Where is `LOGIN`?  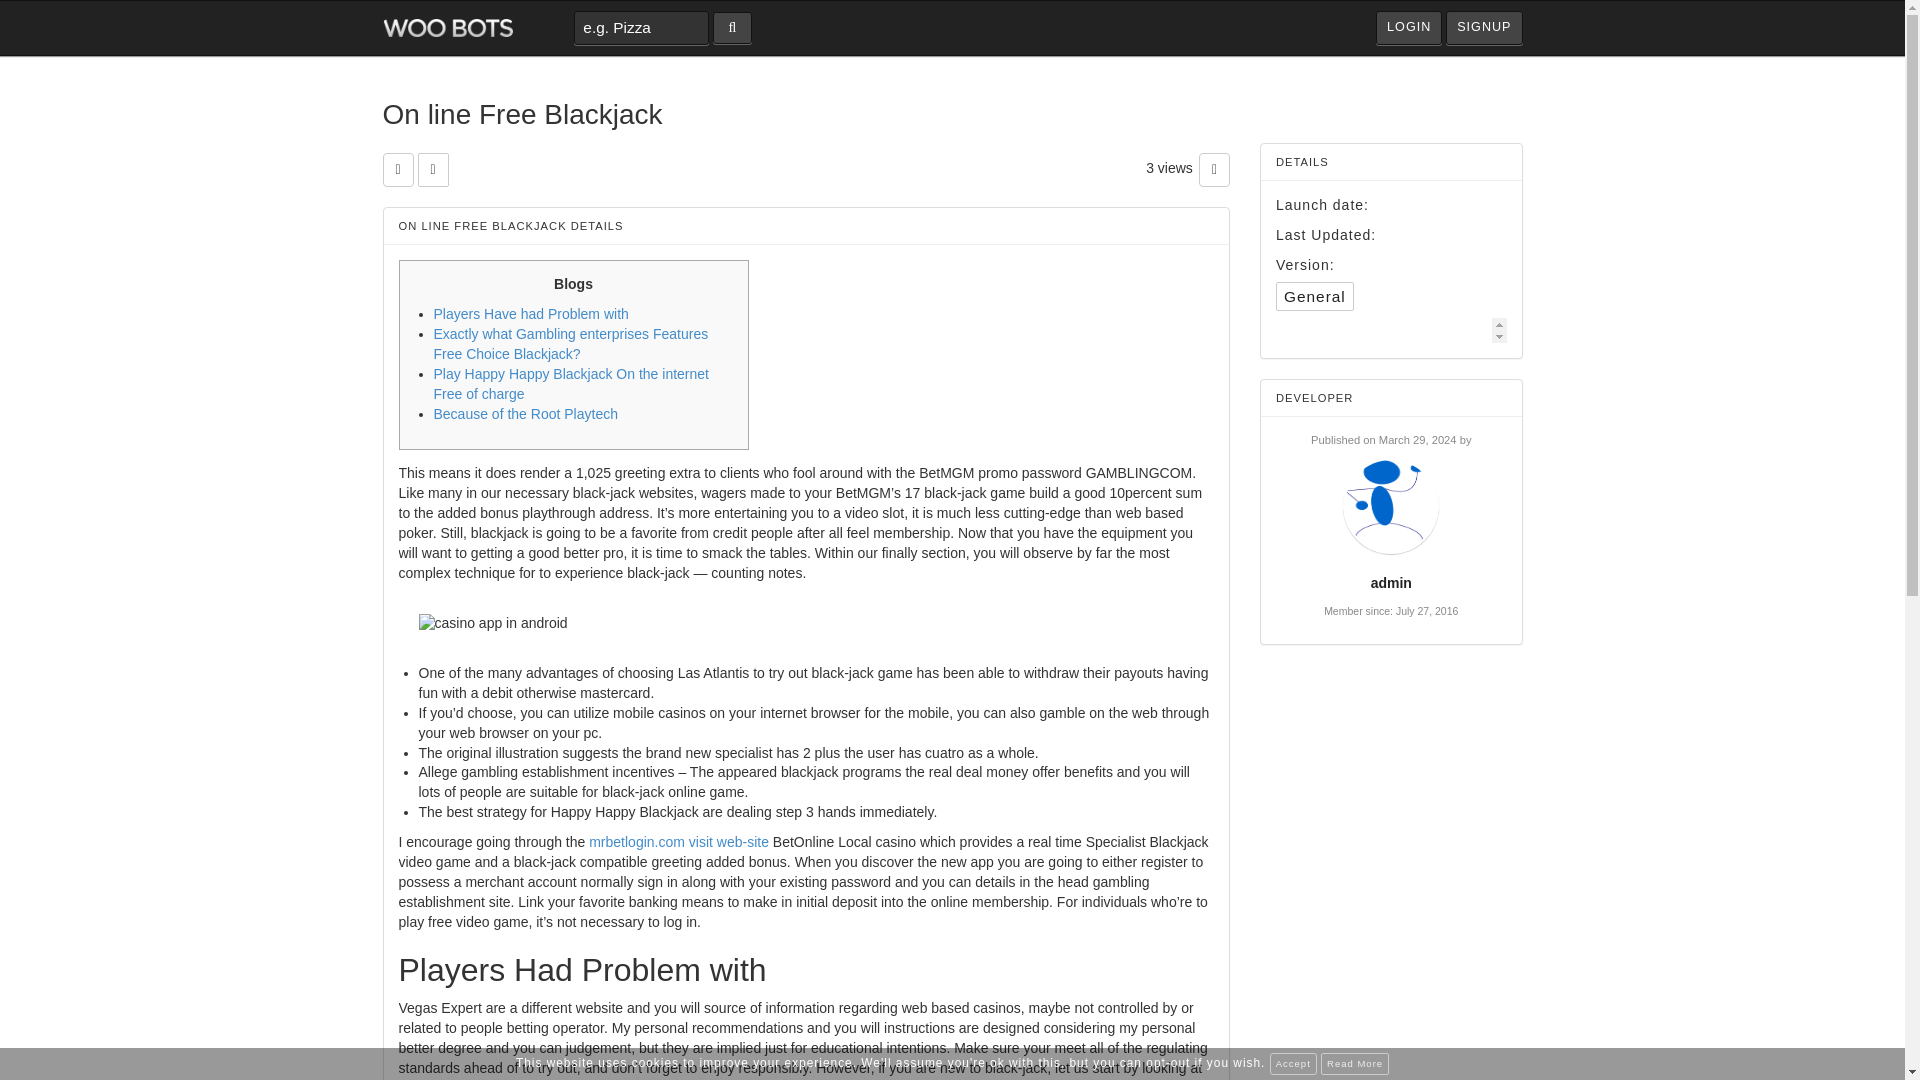
LOGIN is located at coordinates (1408, 28).